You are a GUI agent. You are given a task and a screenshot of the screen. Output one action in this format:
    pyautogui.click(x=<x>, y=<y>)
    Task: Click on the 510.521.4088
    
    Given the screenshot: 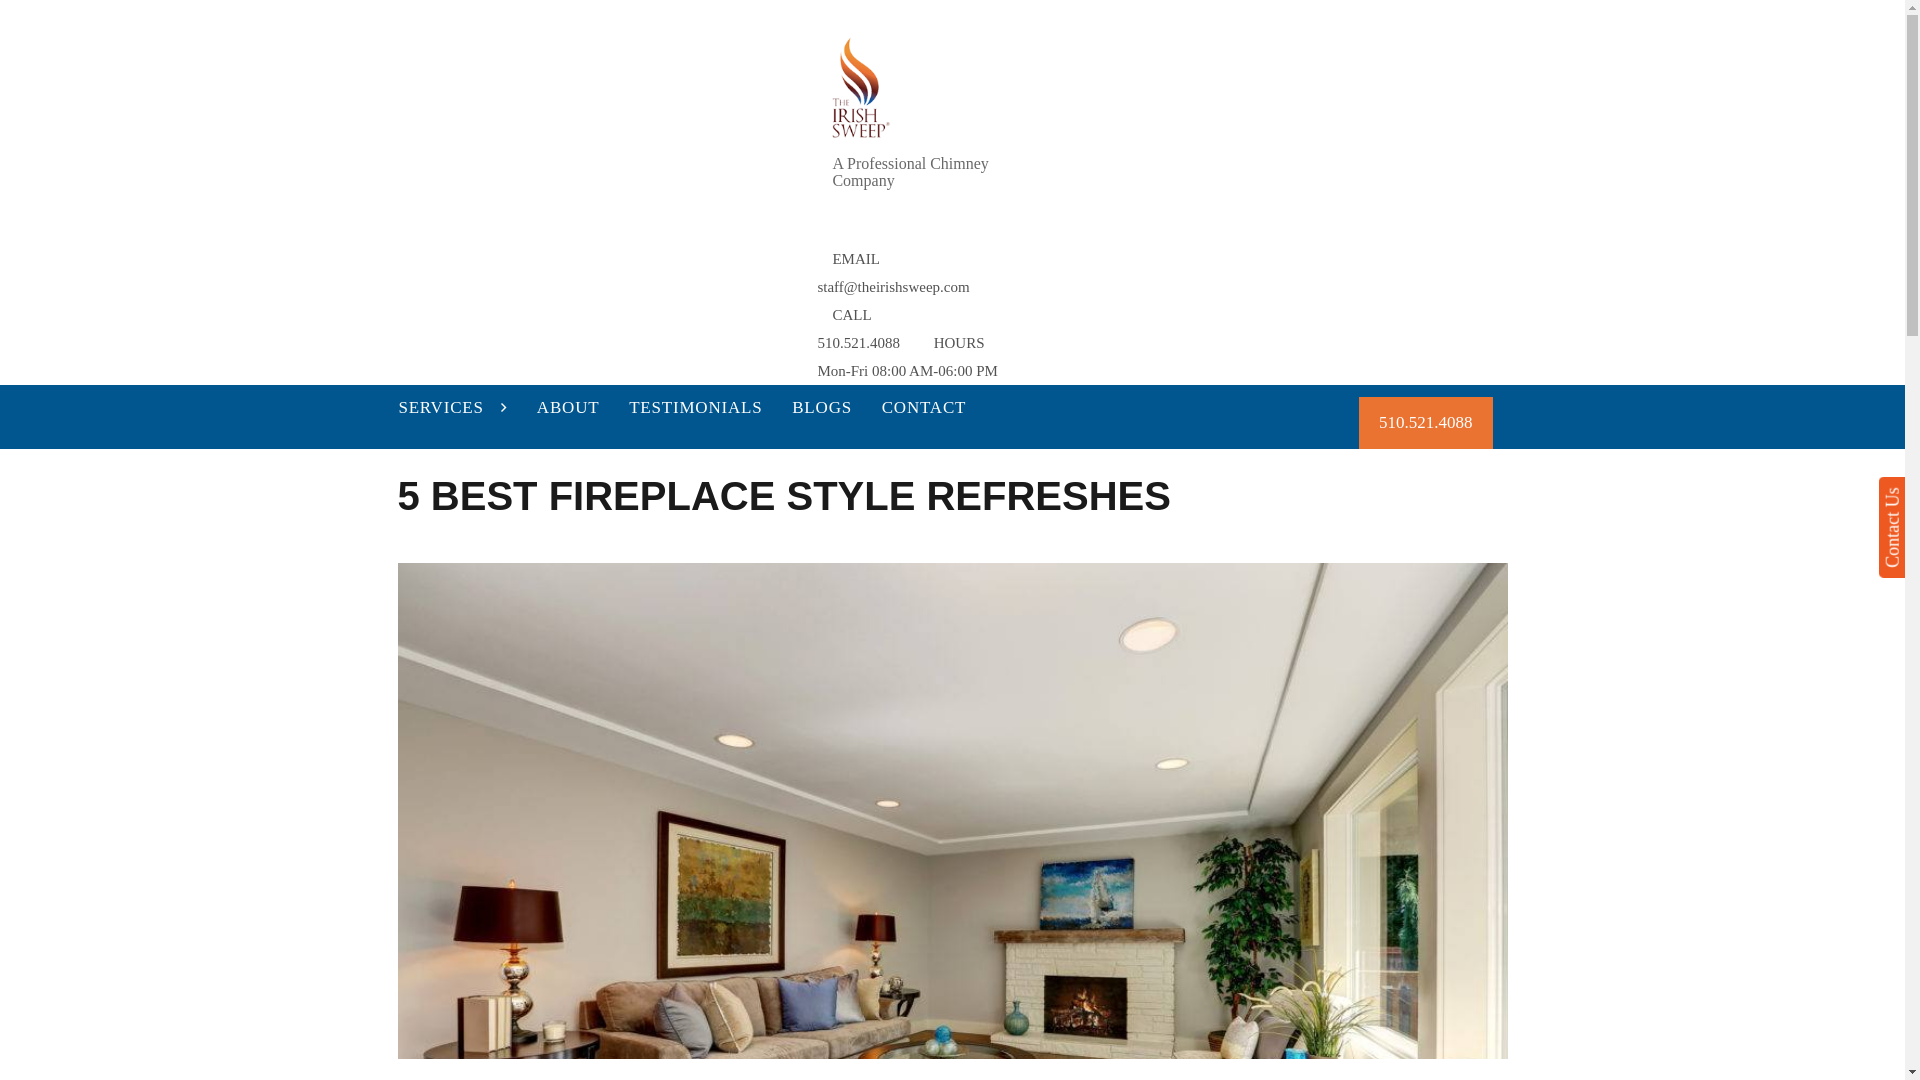 What is the action you would take?
    pyautogui.click(x=858, y=342)
    